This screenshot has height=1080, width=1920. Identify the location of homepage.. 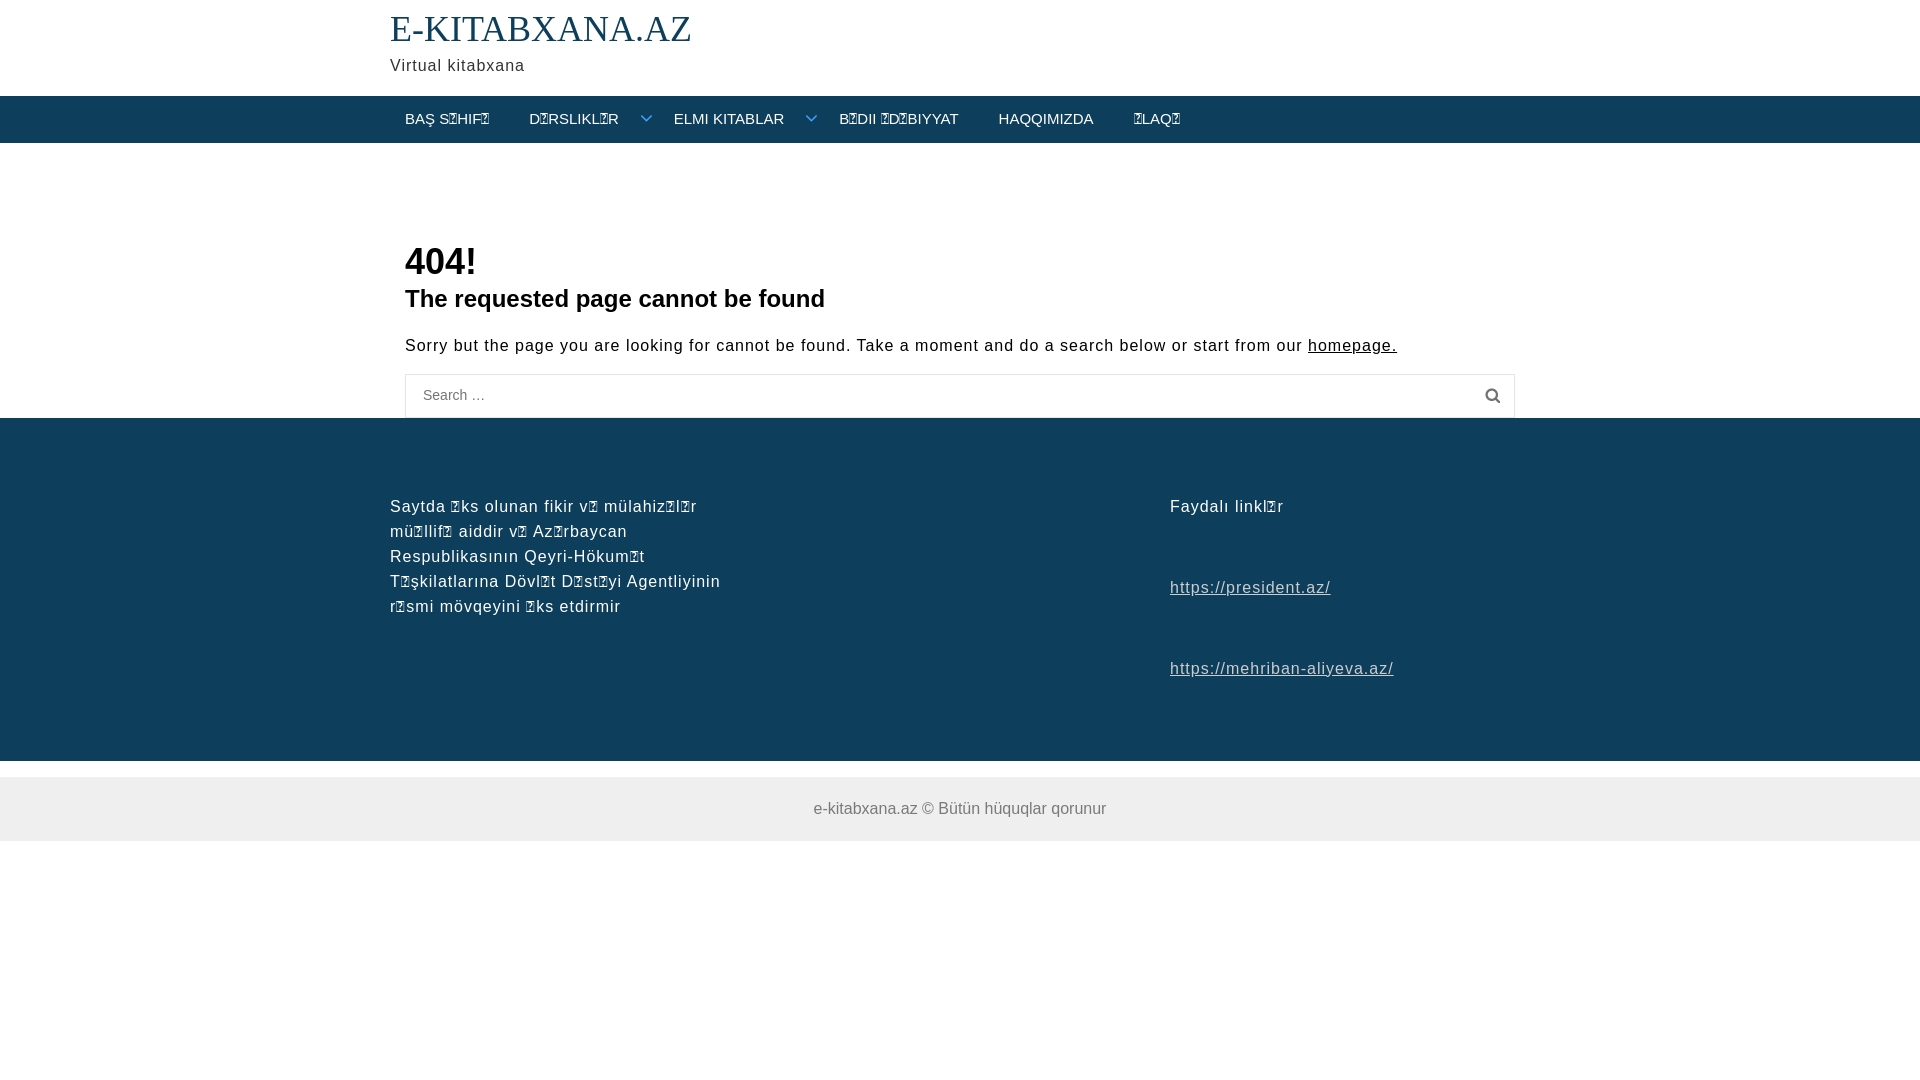
(1352, 344).